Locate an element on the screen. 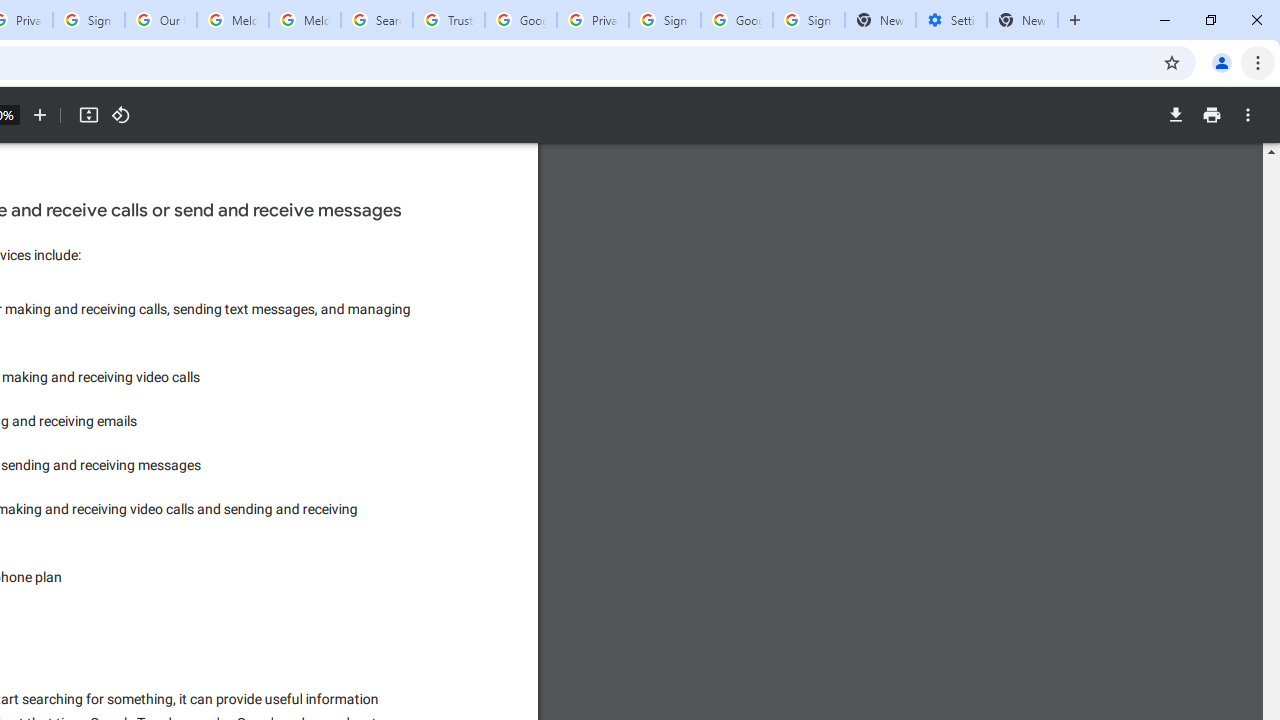  Print is located at coordinates (1211, 115).